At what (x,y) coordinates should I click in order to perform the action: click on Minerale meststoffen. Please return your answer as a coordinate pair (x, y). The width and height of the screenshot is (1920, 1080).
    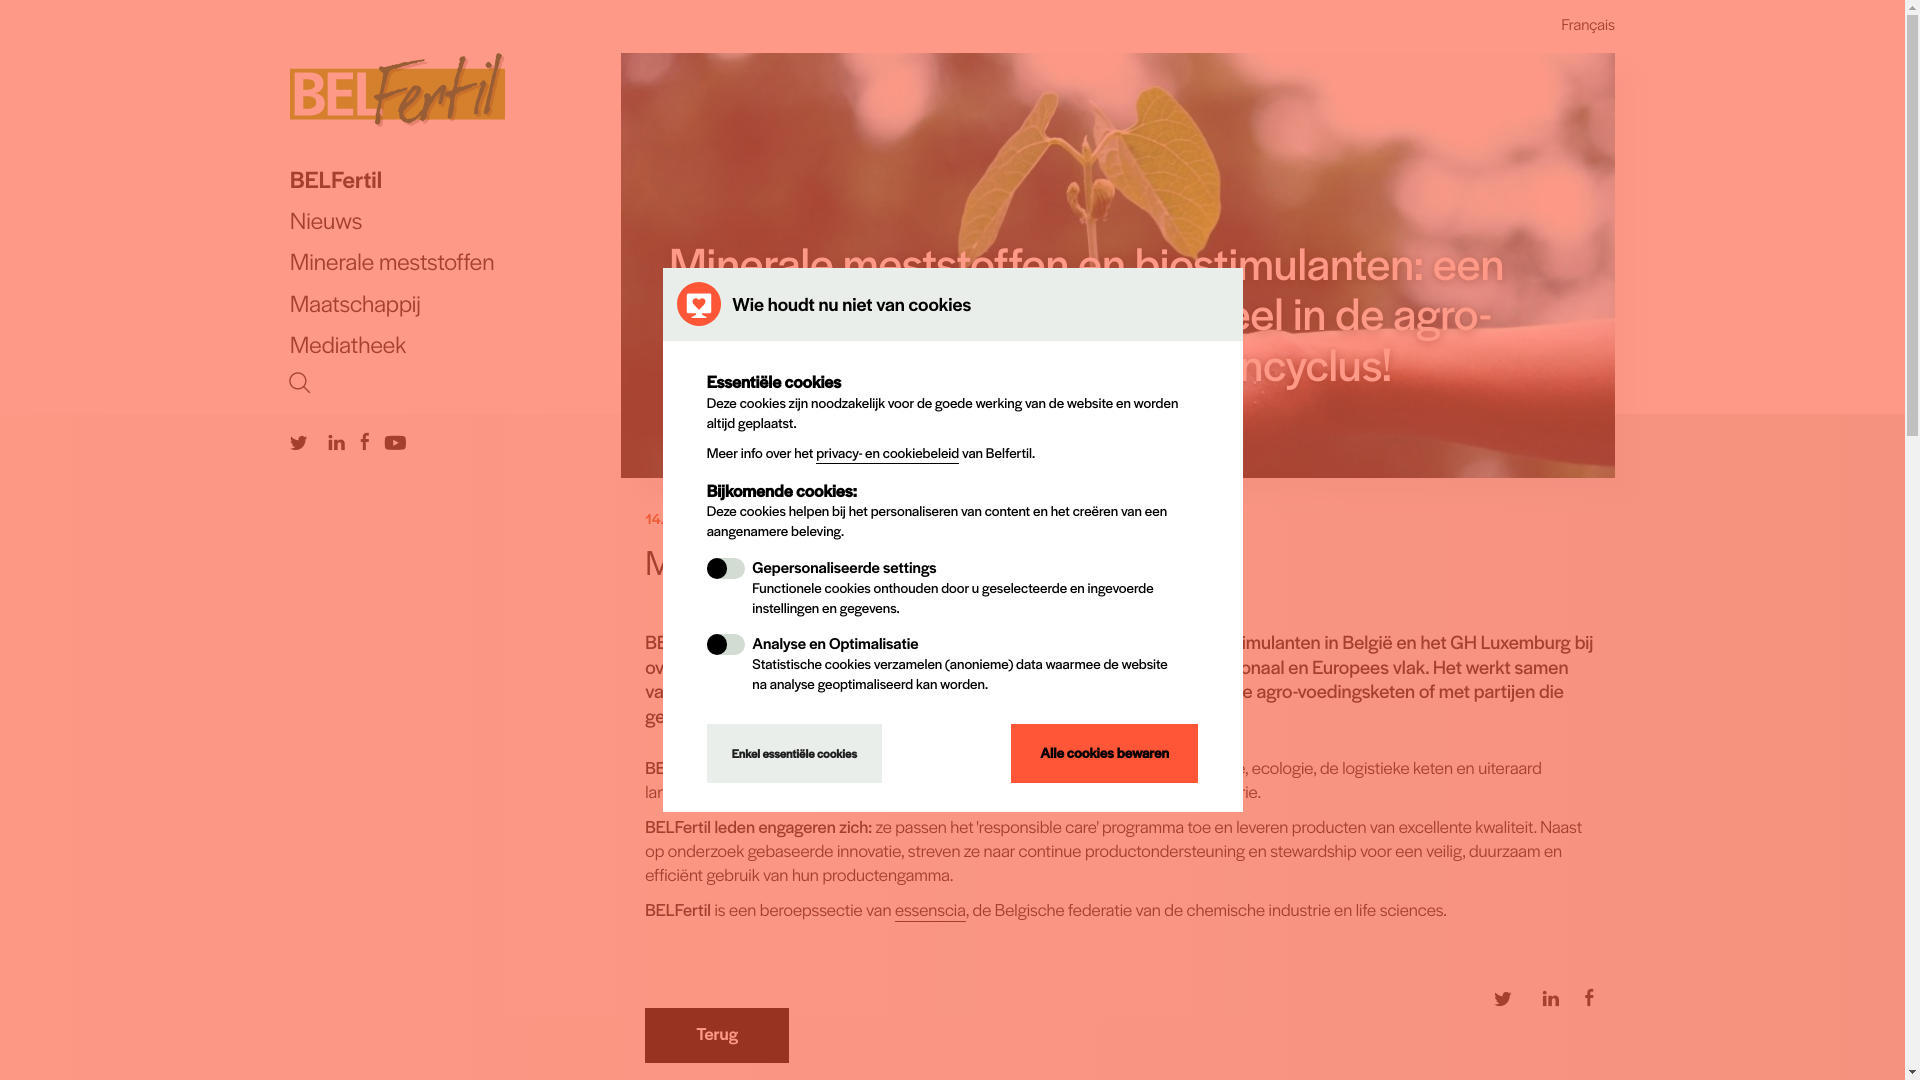
    Looking at the image, I should click on (456, 262).